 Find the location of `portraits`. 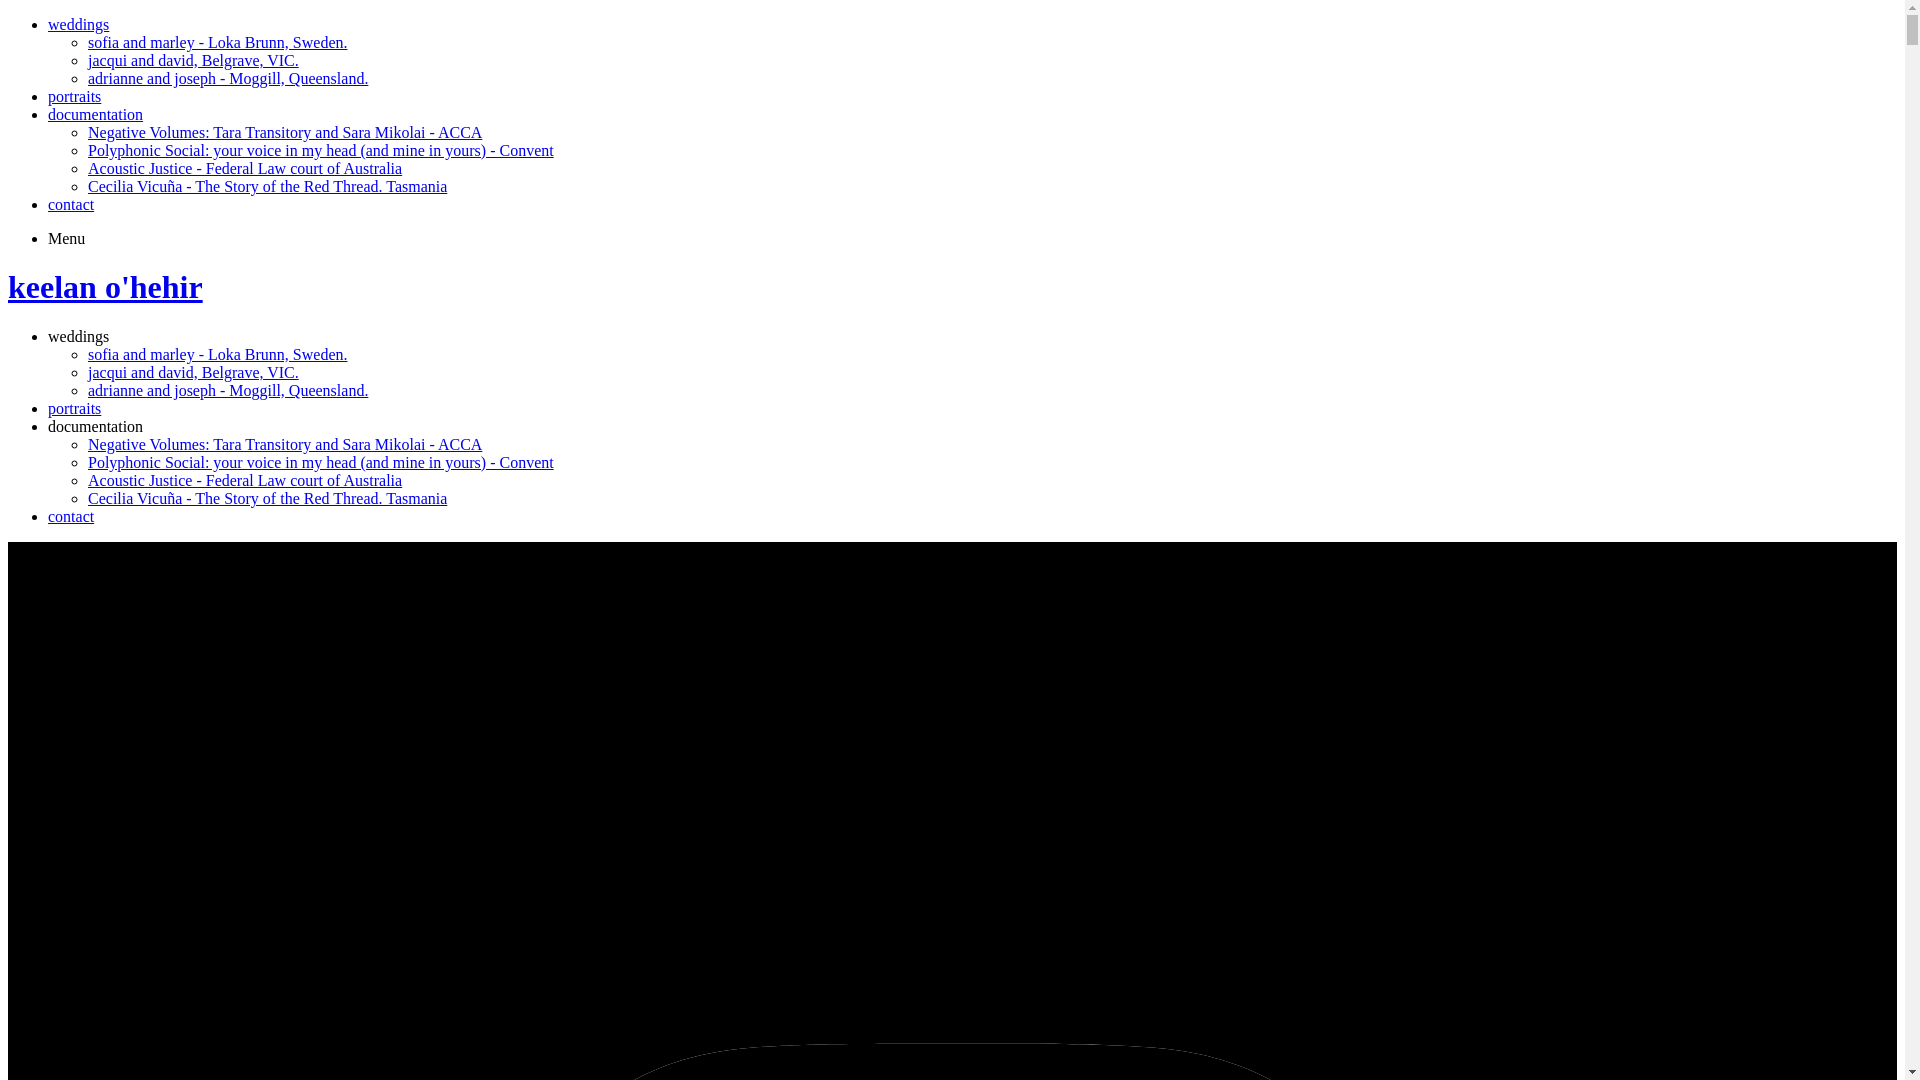

portraits is located at coordinates (74, 96).